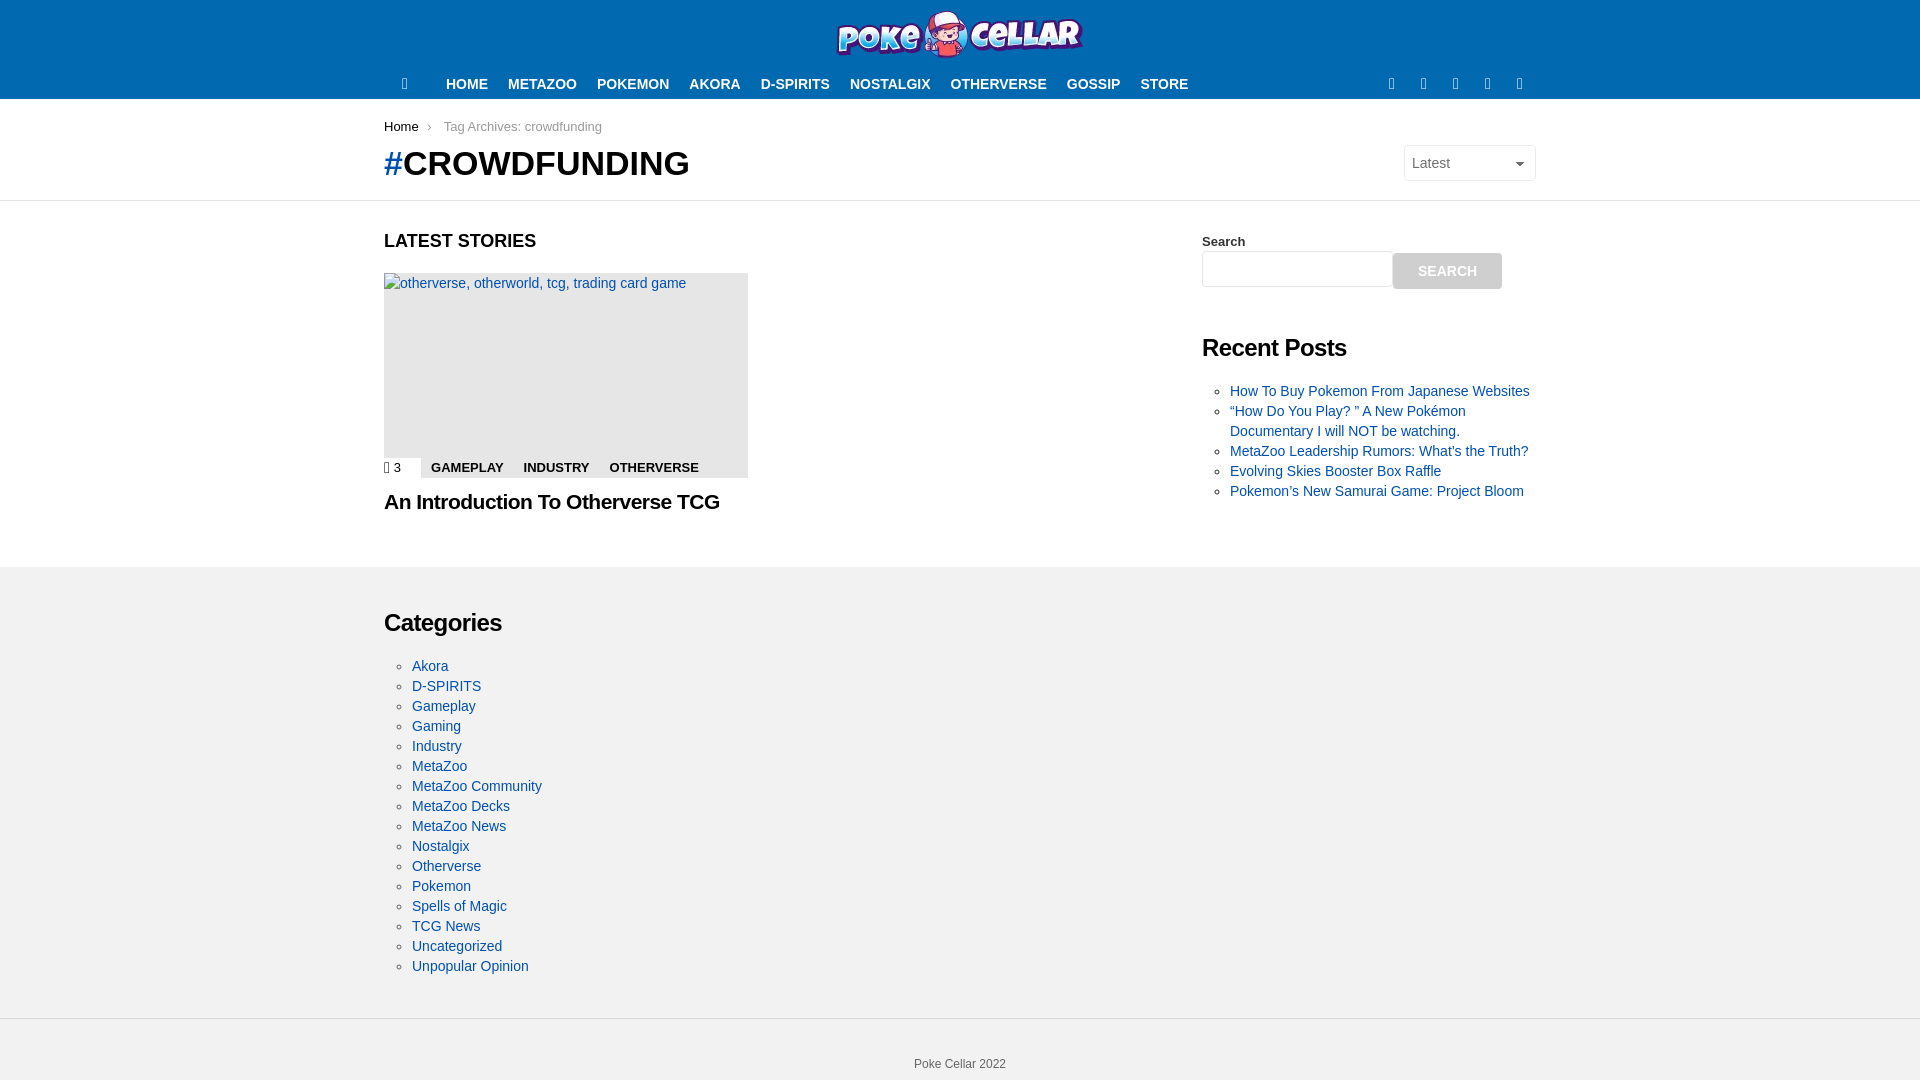  I want to click on POKEMON, so click(1380, 390).